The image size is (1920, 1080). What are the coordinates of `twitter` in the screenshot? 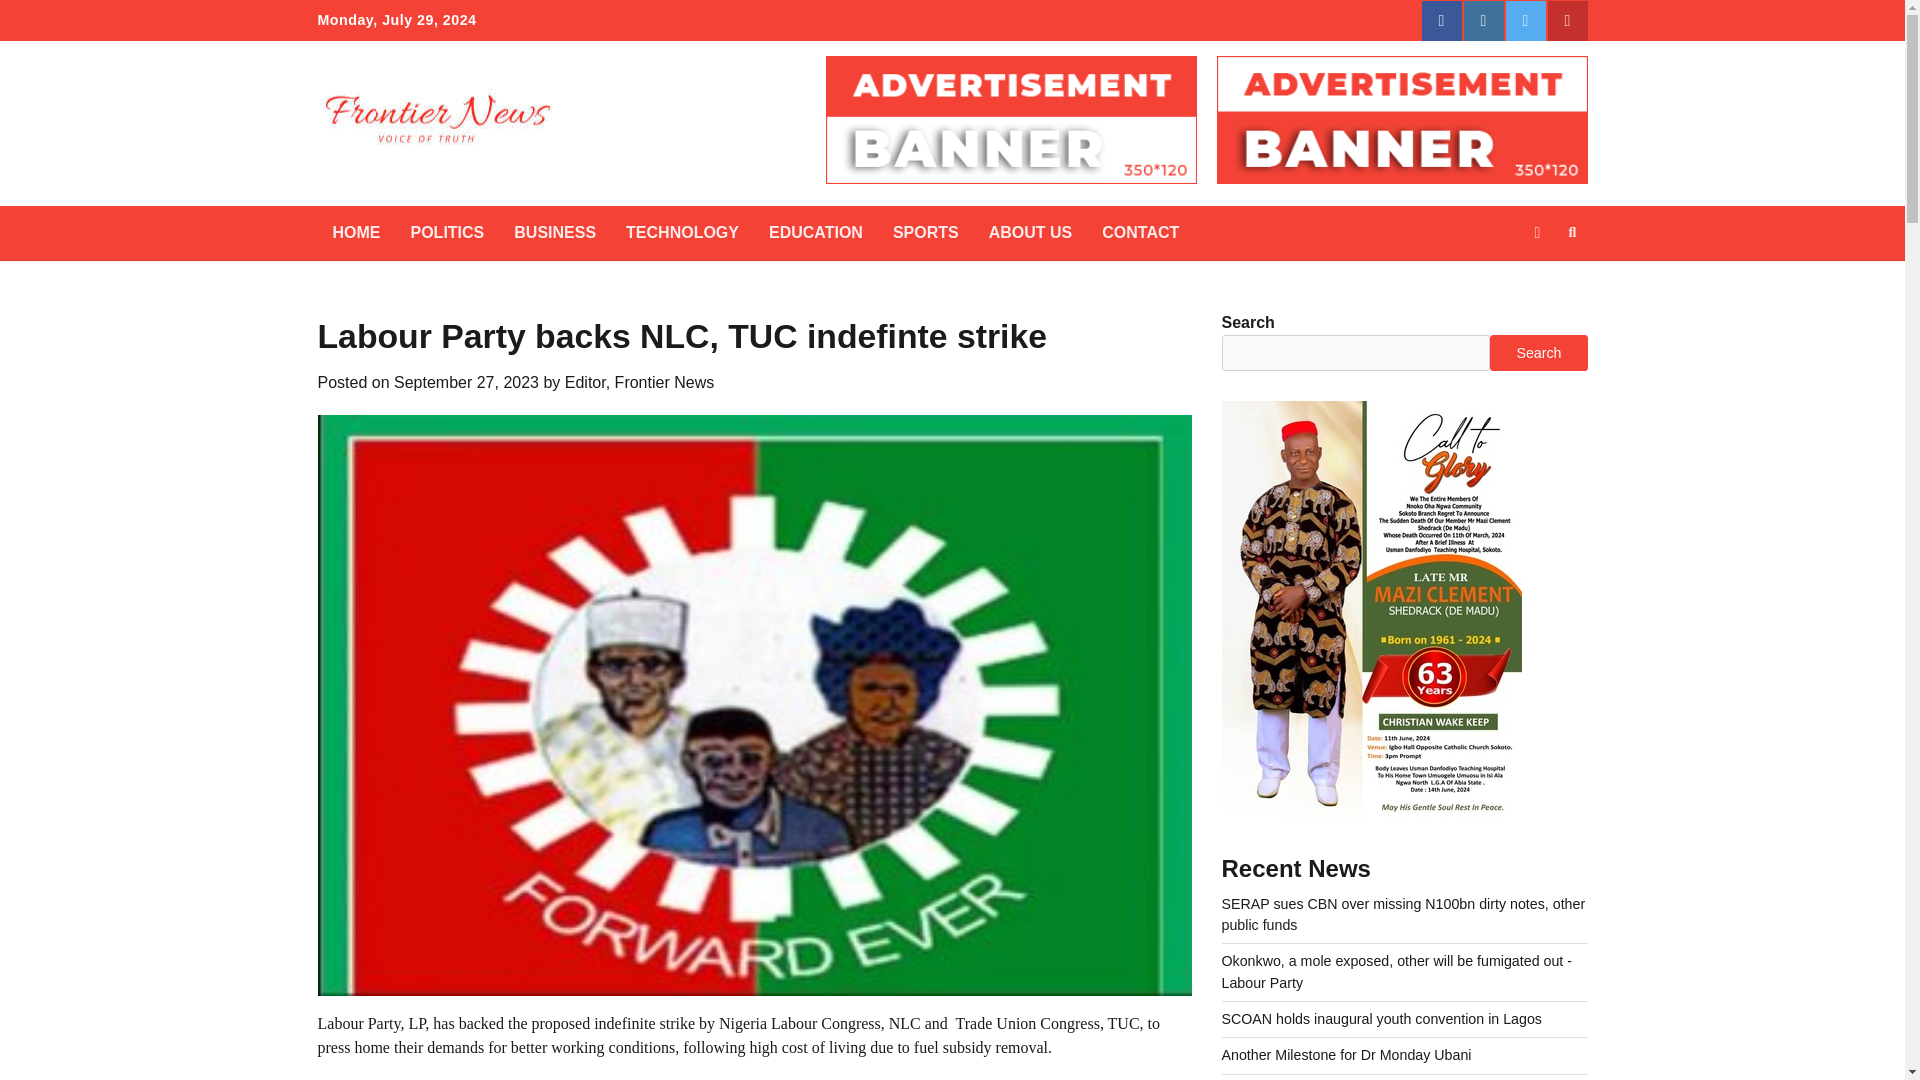 It's located at (1525, 21).